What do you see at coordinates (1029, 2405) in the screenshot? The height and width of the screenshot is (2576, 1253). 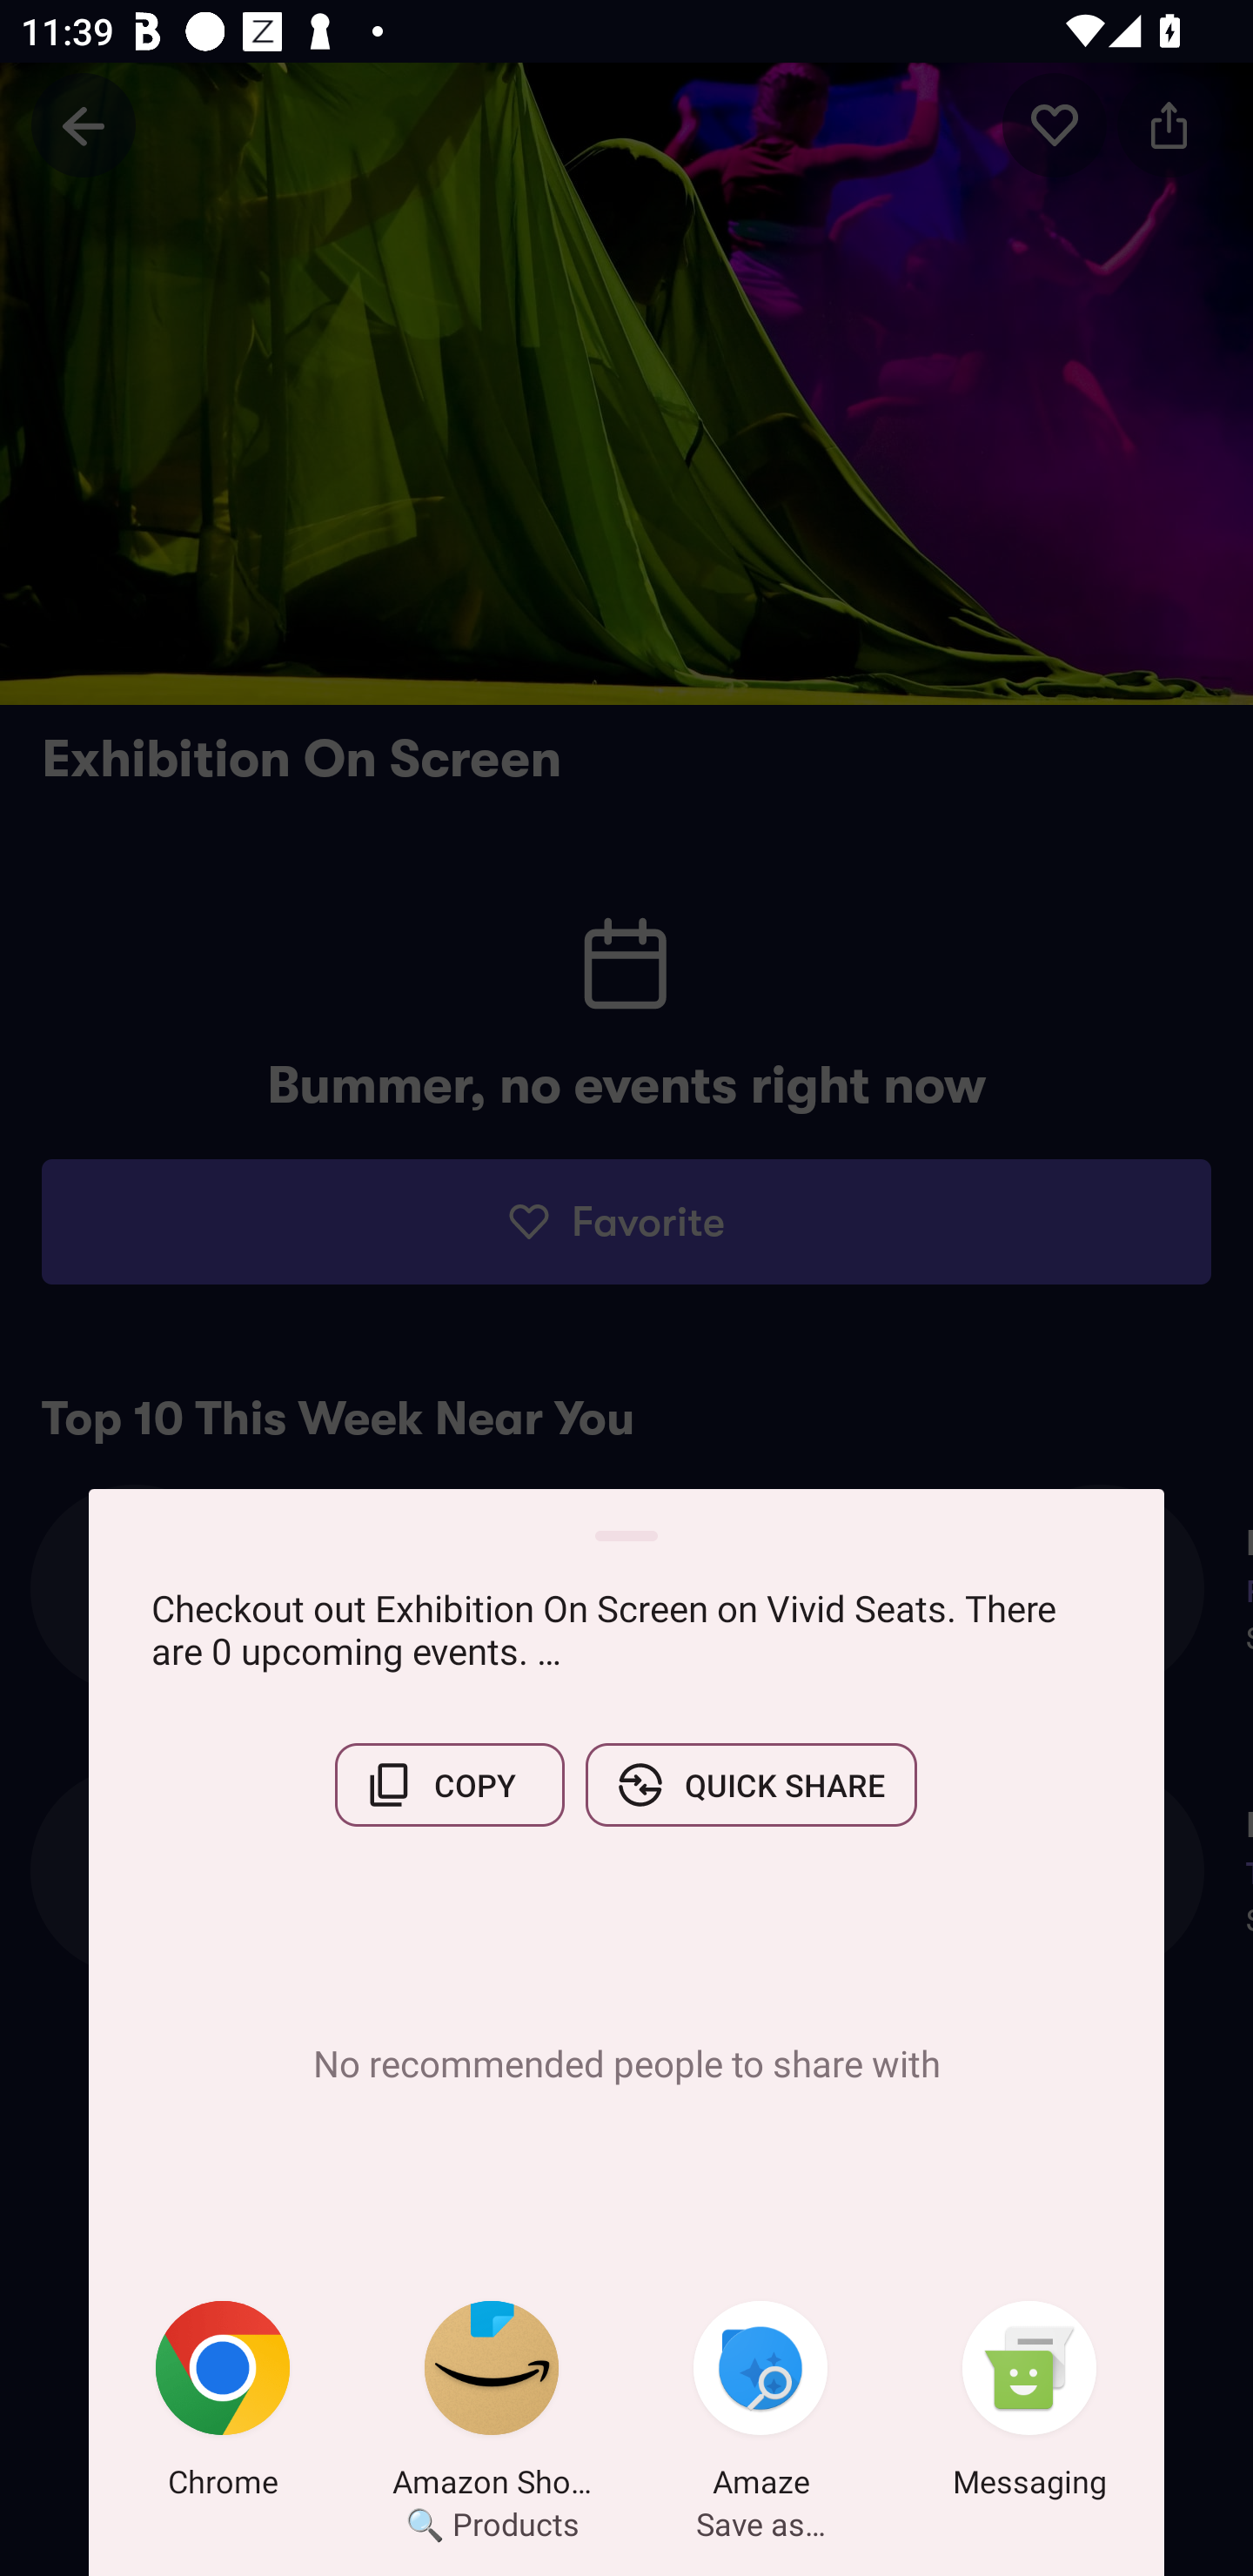 I see `Messaging` at bounding box center [1029, 2405].